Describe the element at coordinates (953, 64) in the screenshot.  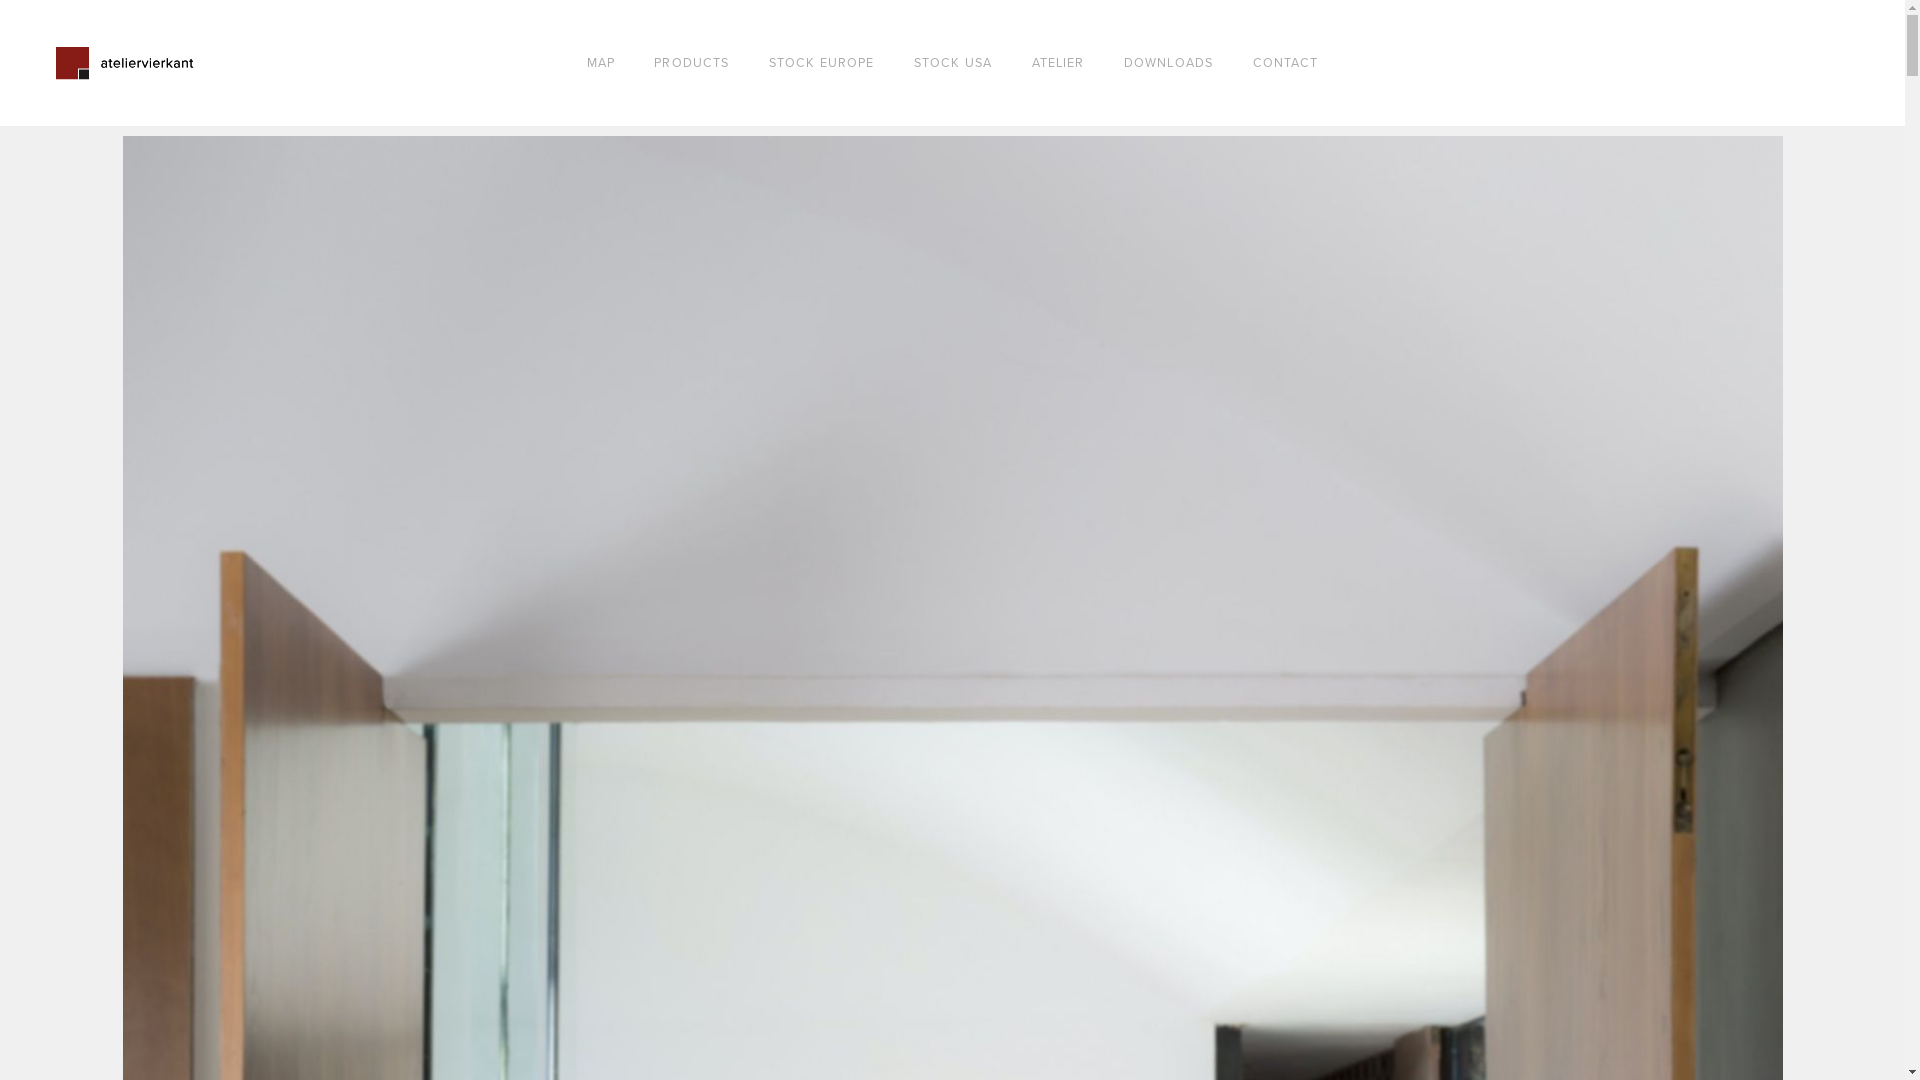
I see `STOCK USA` at that location.